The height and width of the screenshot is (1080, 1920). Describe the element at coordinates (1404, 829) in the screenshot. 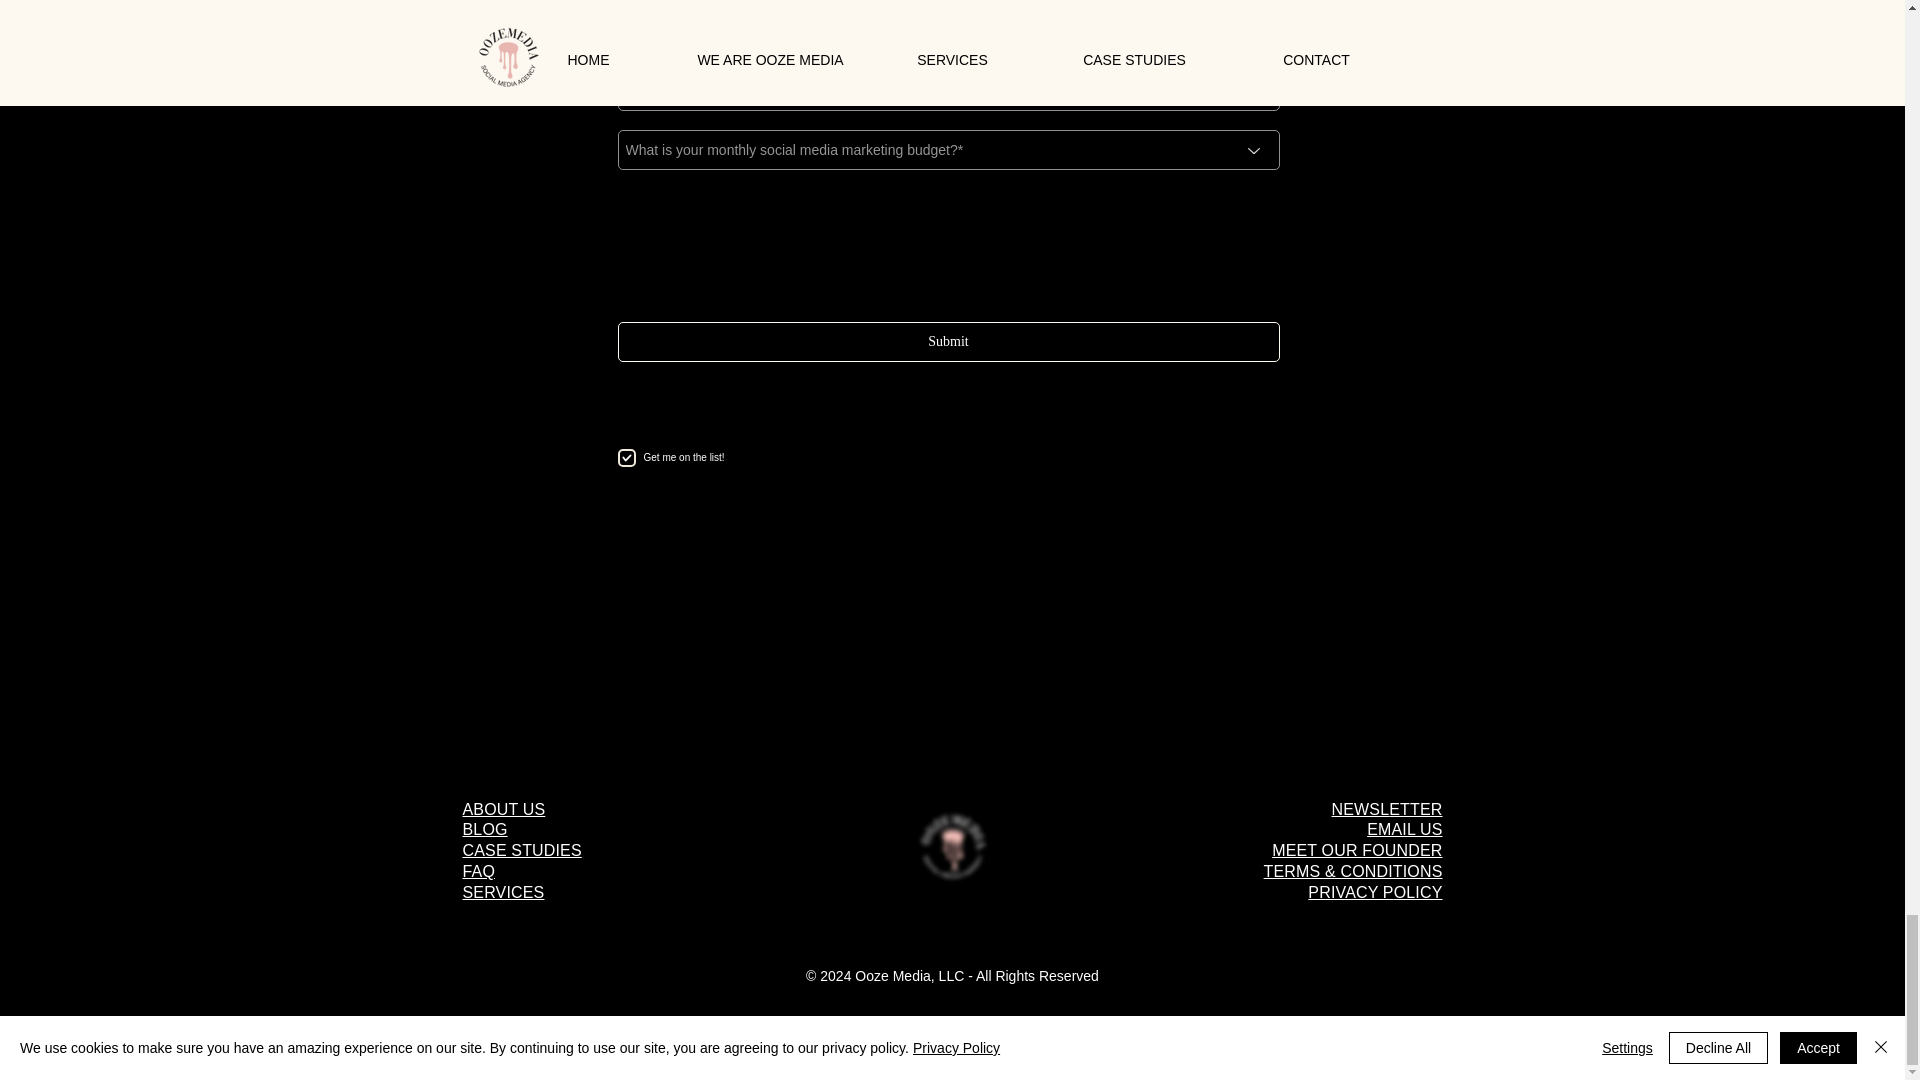

I see `EMAIL US` at that location.